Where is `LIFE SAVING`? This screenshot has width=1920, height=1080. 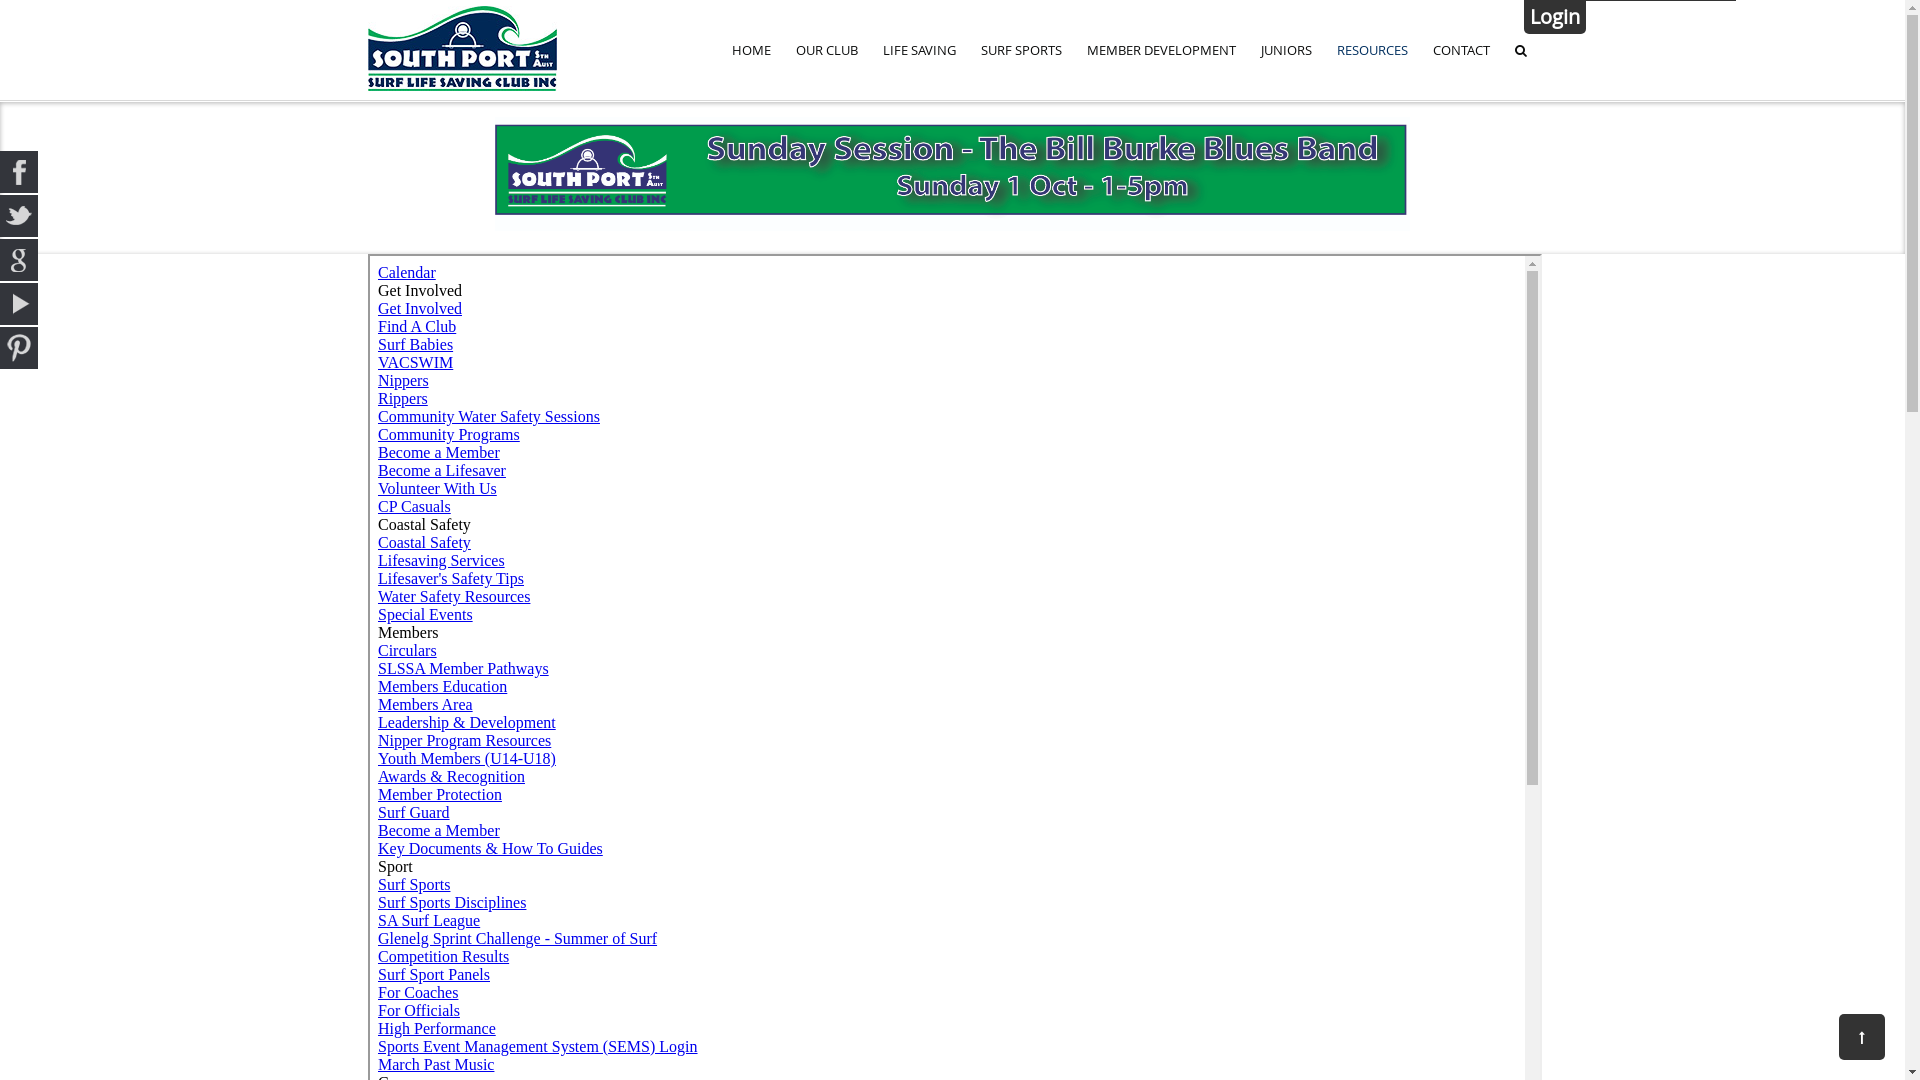
LIFE SAVING is located at coordinates (920, 50).